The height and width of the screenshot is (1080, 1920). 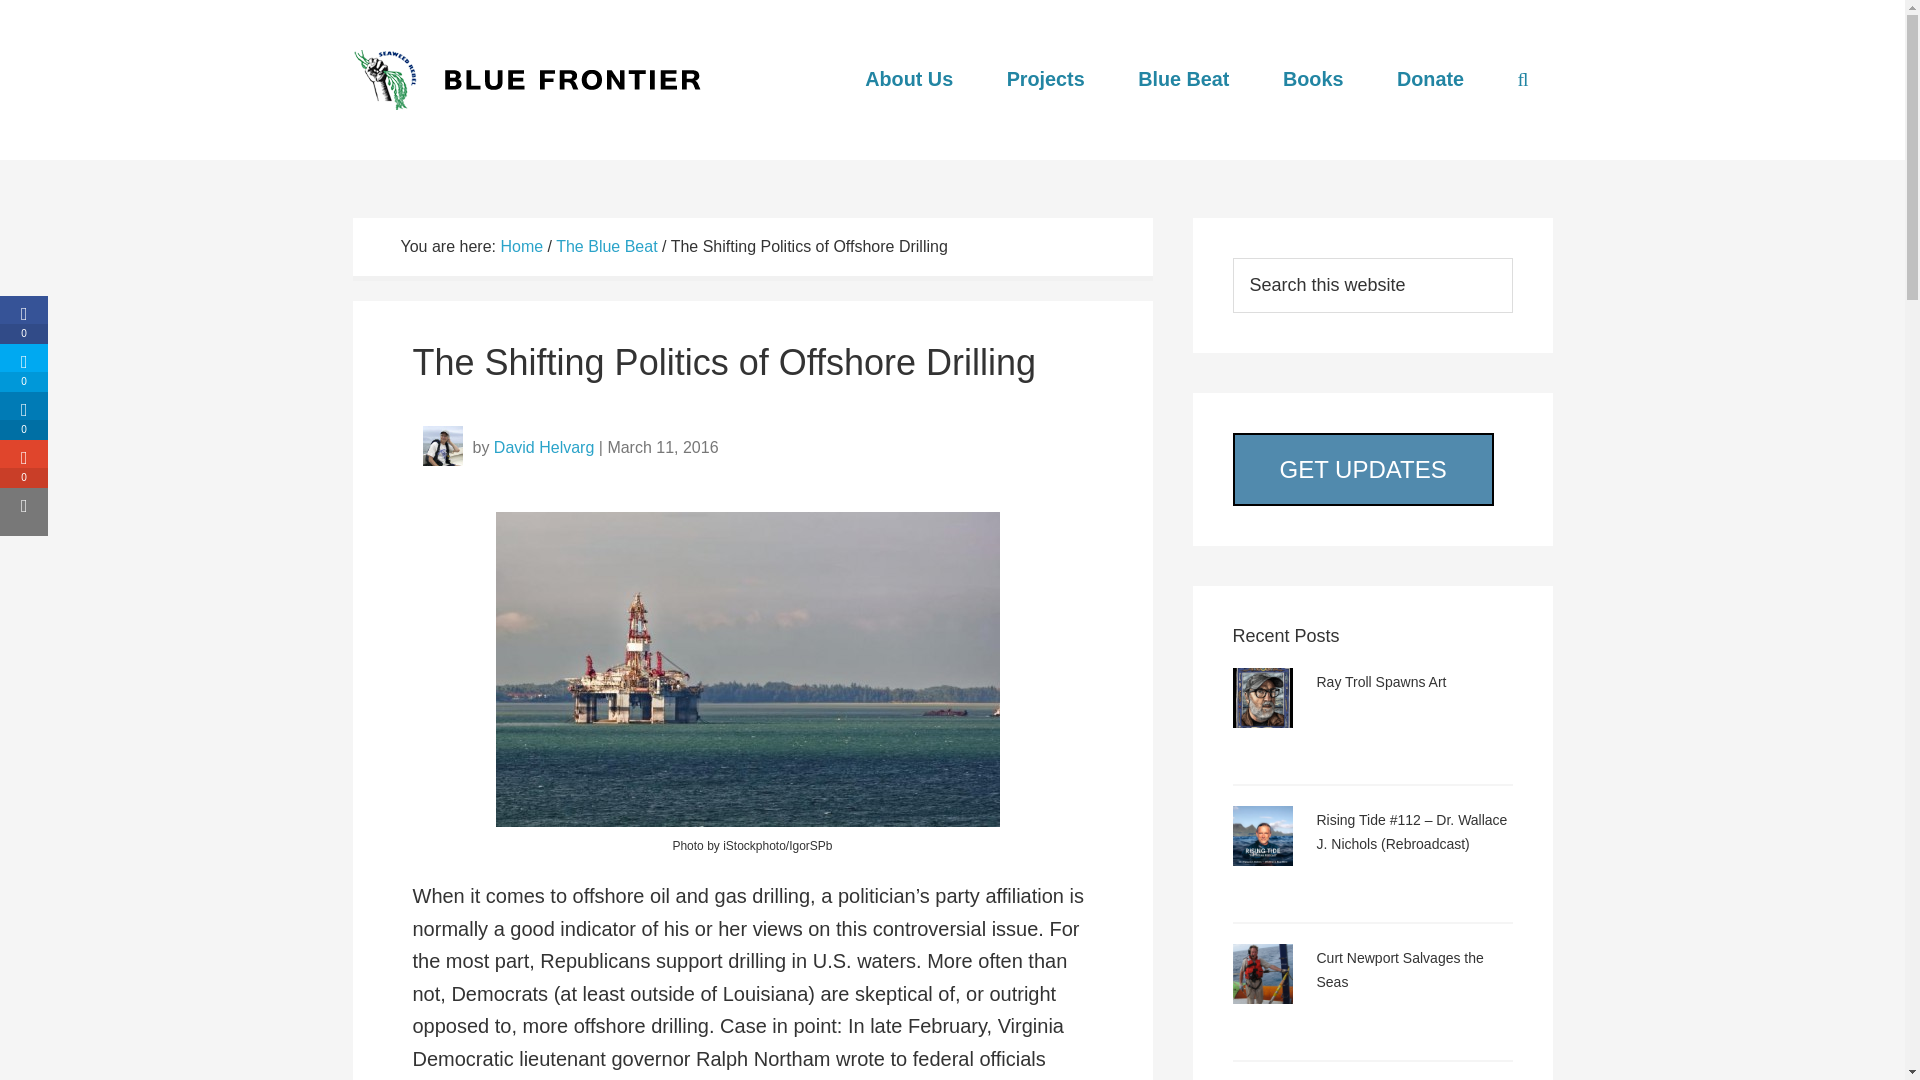 What do you see at coordinates (606, 246) in the screenshot?
I see `The Blue Beat` at bounding box center [606, 246].